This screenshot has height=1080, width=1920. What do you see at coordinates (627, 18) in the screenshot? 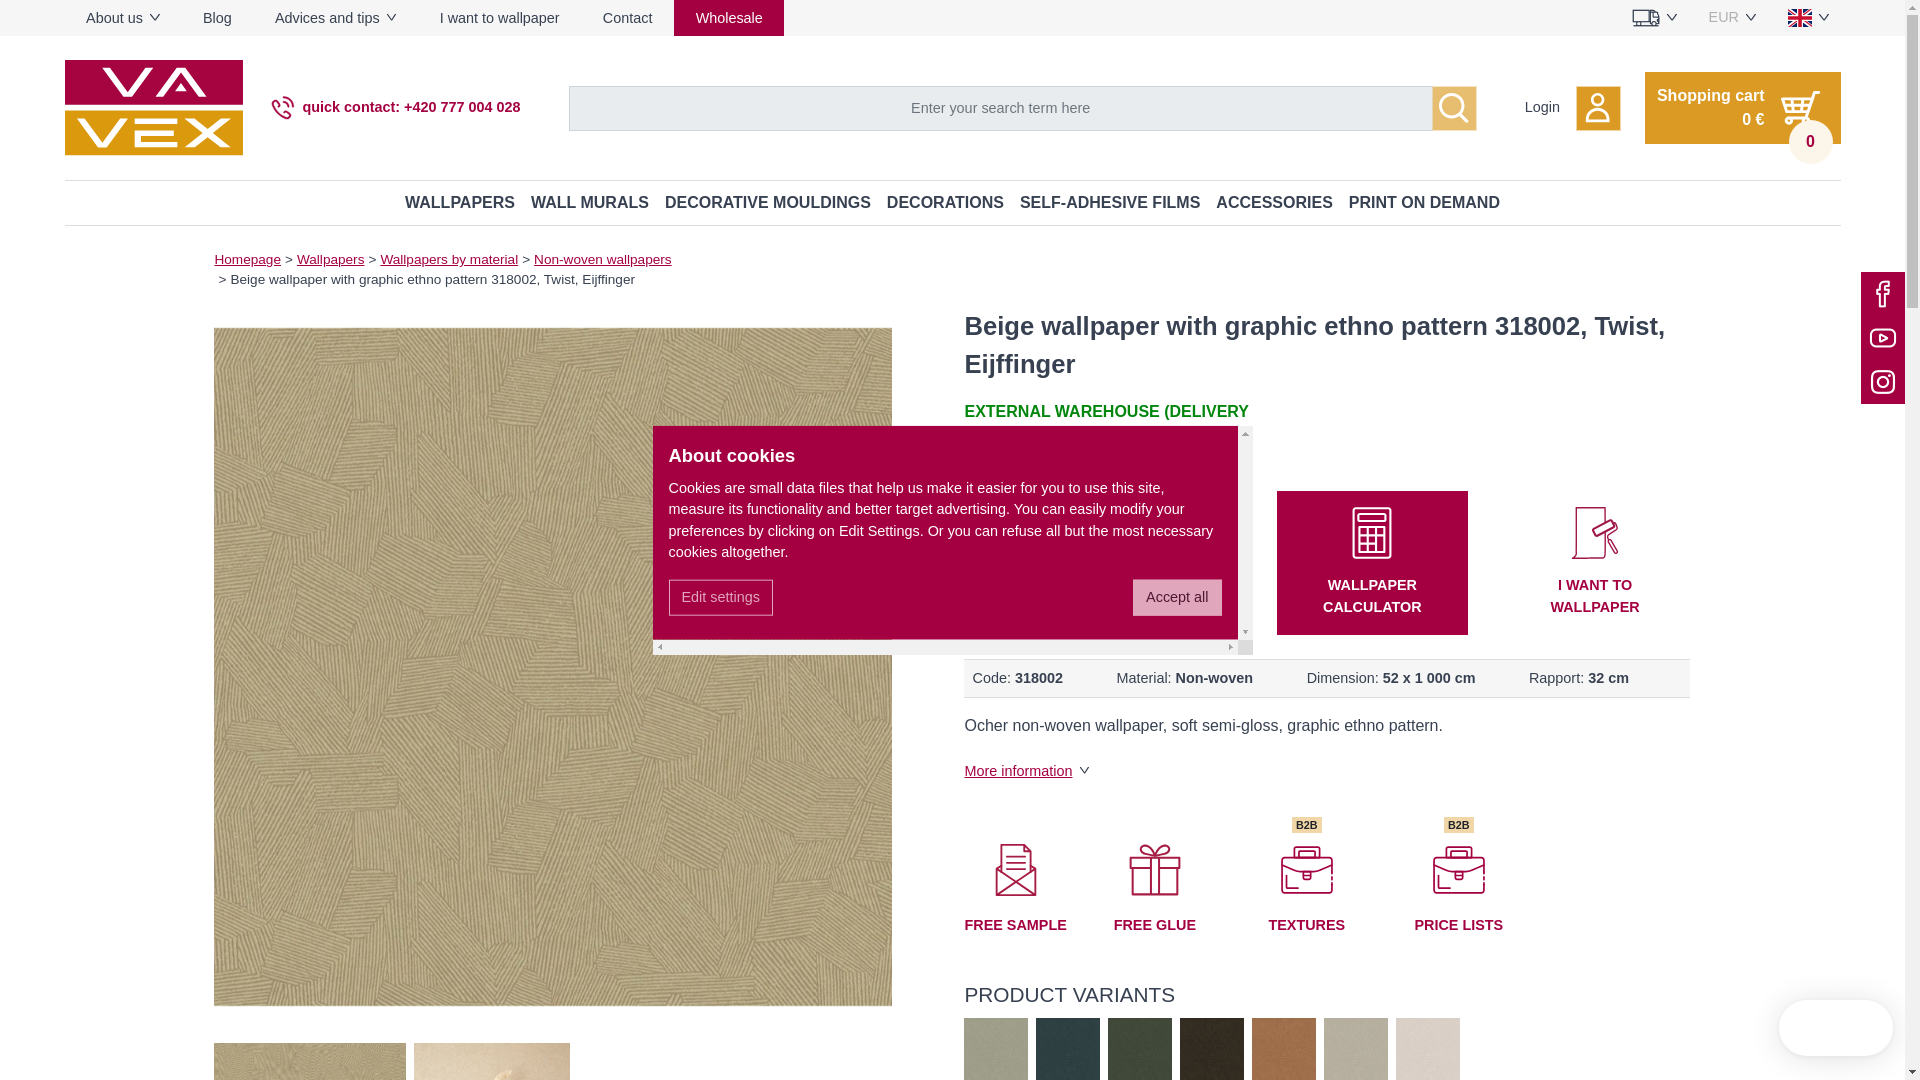
I see `Contact` at bounding box center [627, 18].